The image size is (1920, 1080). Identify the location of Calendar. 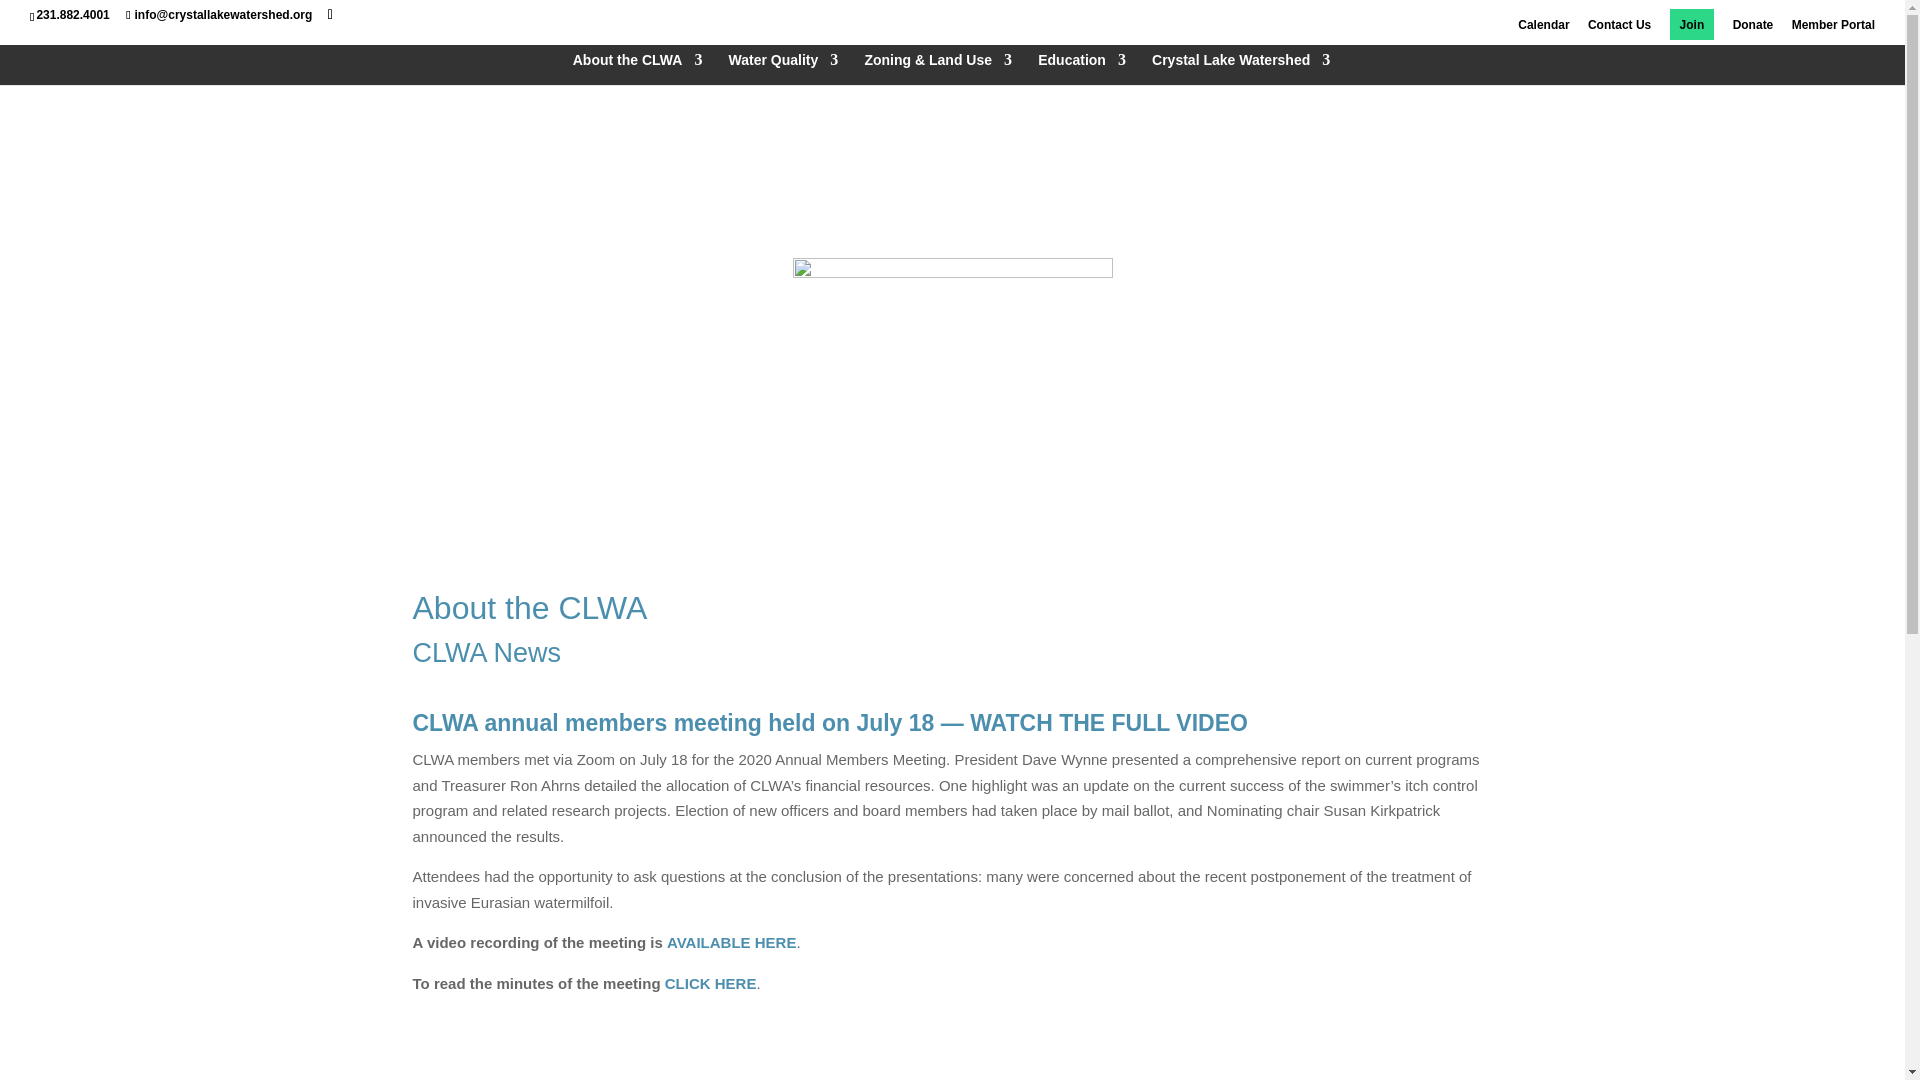
(1543, 29).